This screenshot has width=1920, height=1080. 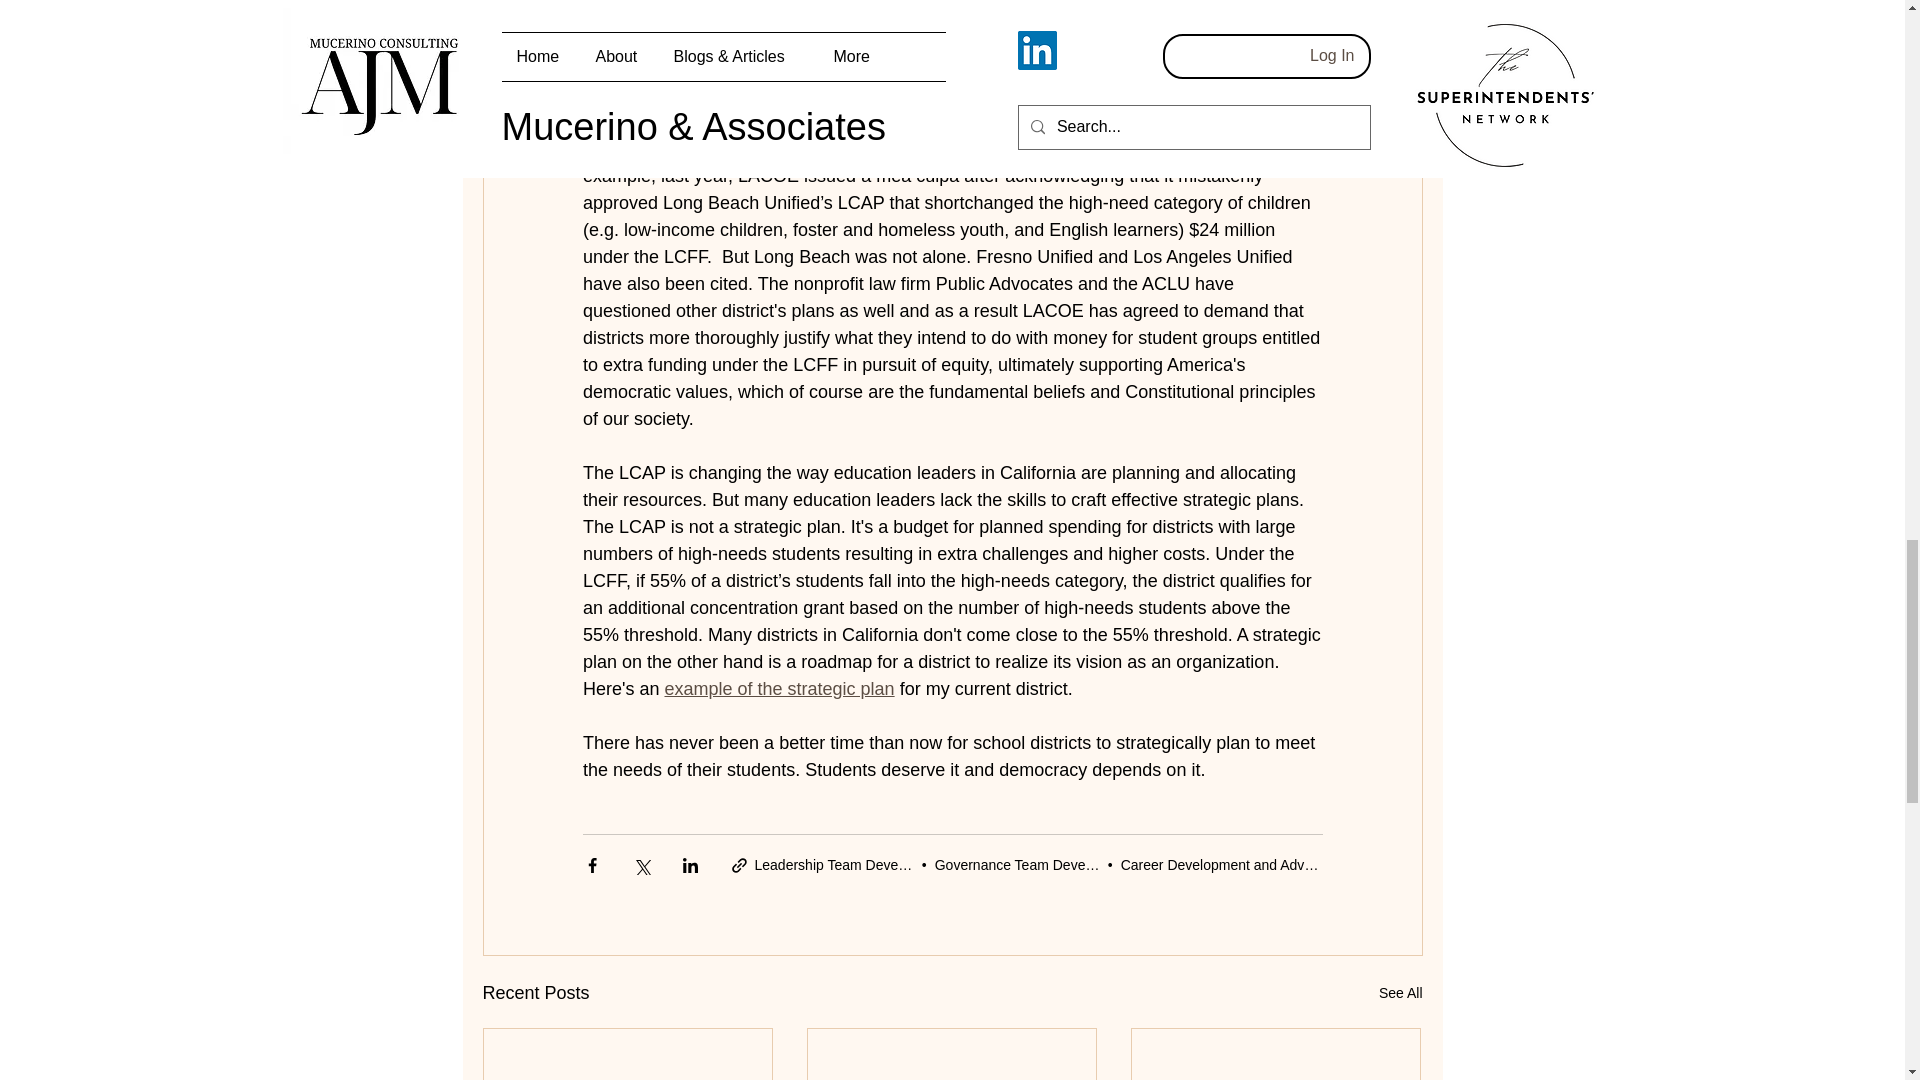 I want to click on Leadership Team Development, so click(x=851, y=864).